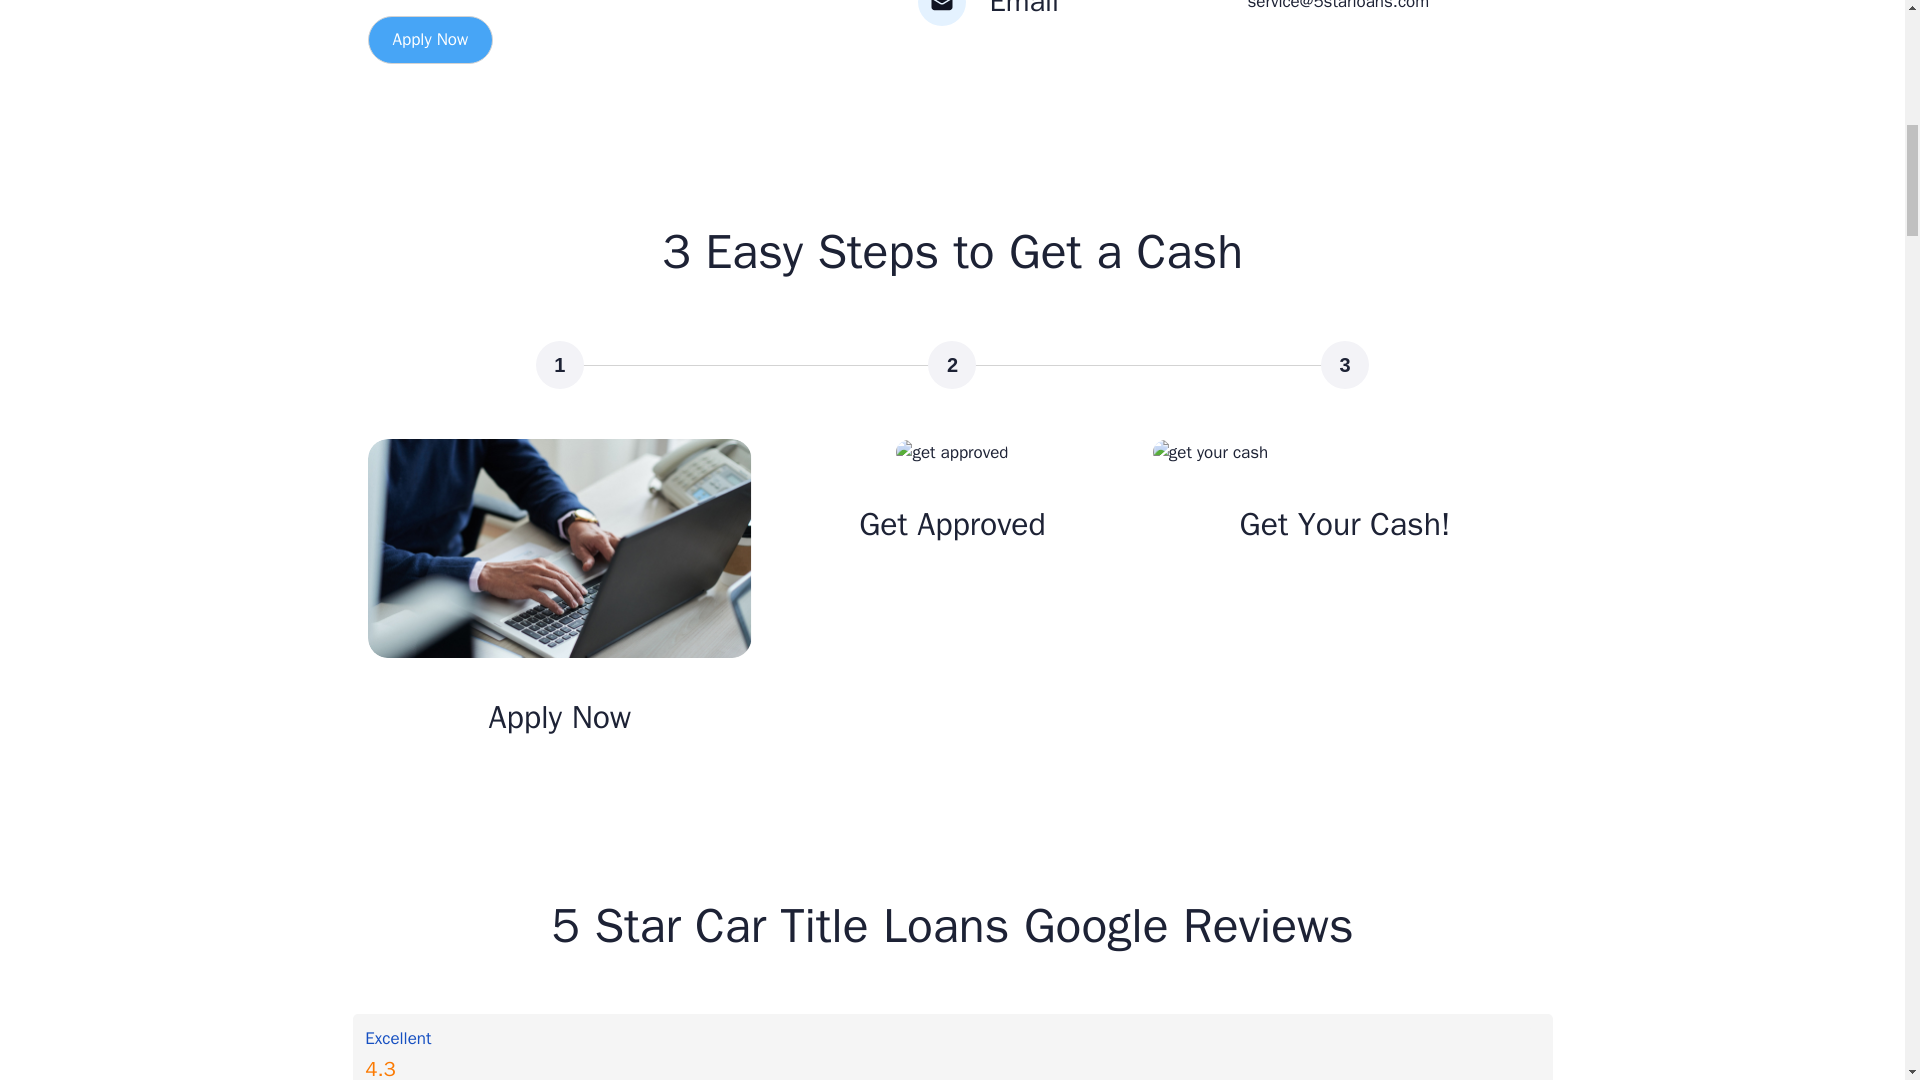 The width and height of the screenshot is (1920, 1080). I want to click on Image2, so click(952, 452).